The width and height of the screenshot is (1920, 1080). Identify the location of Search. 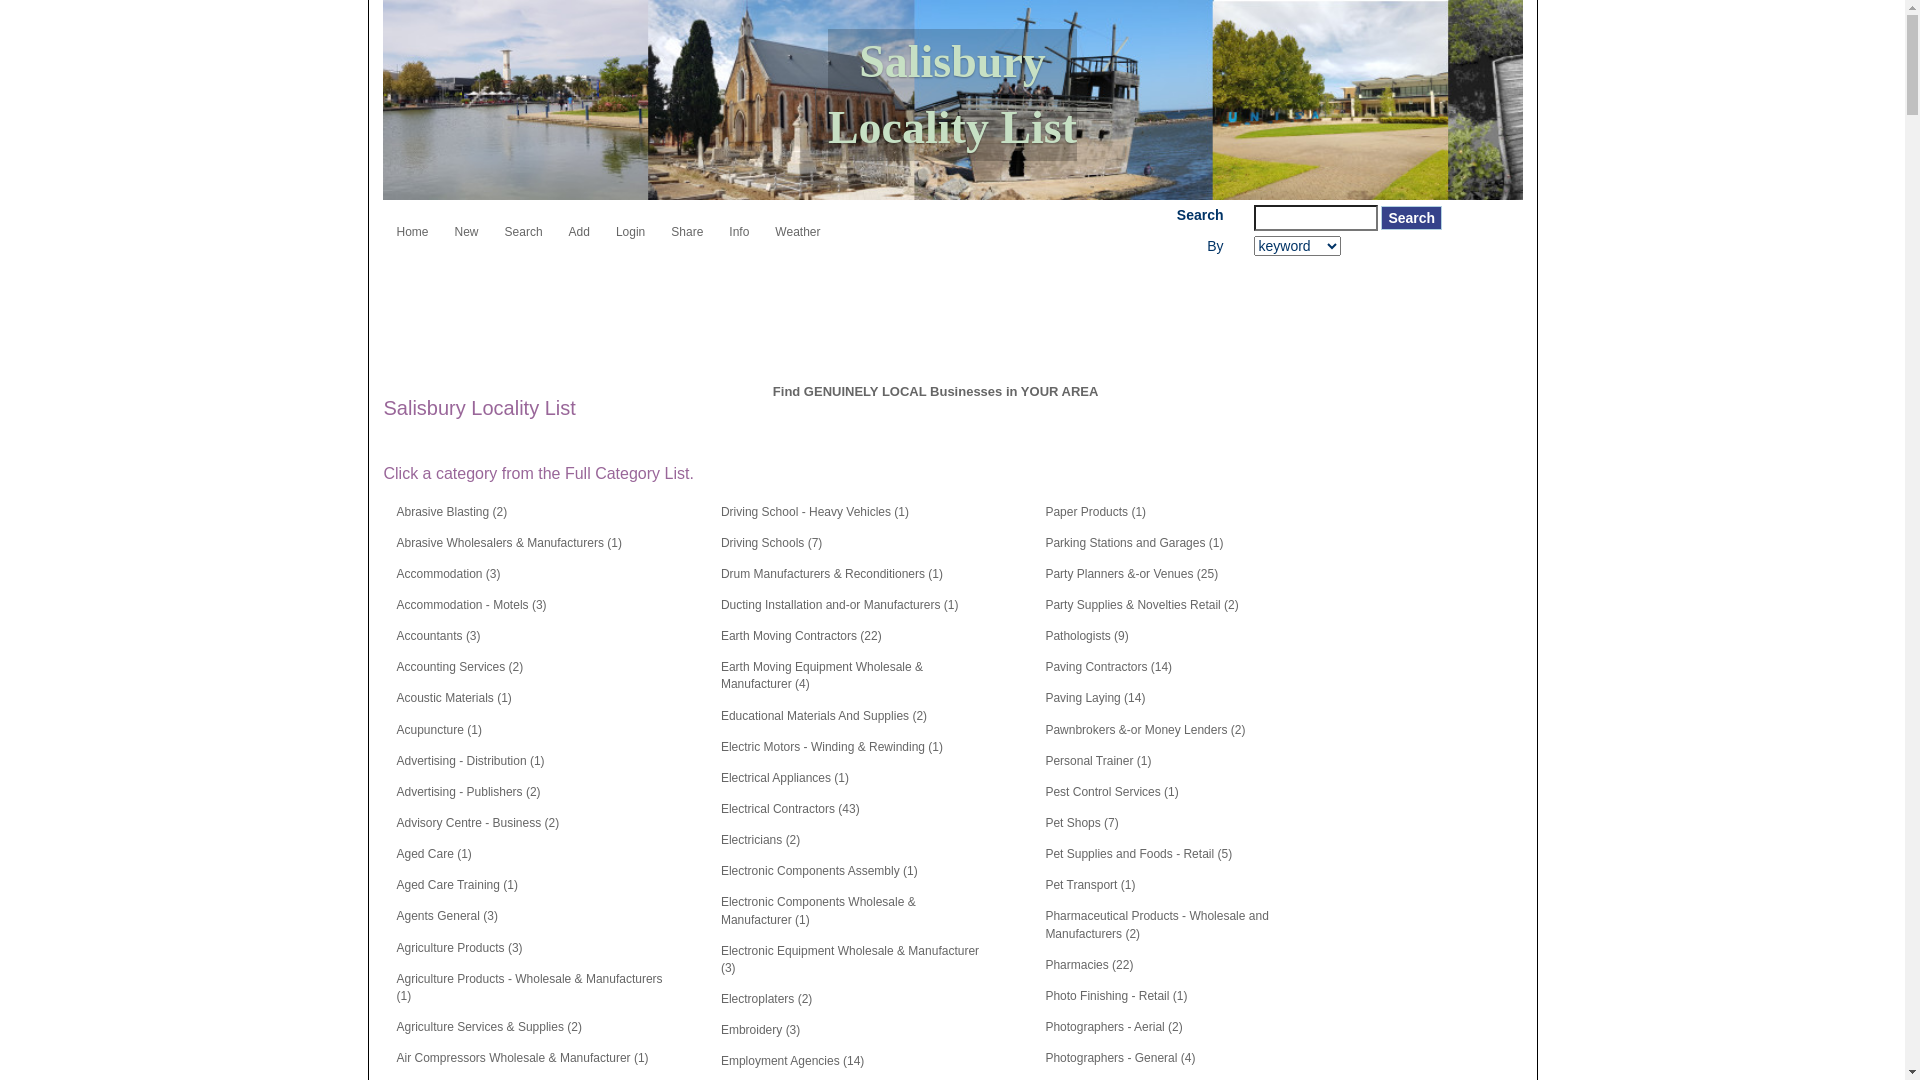
(524, 224).